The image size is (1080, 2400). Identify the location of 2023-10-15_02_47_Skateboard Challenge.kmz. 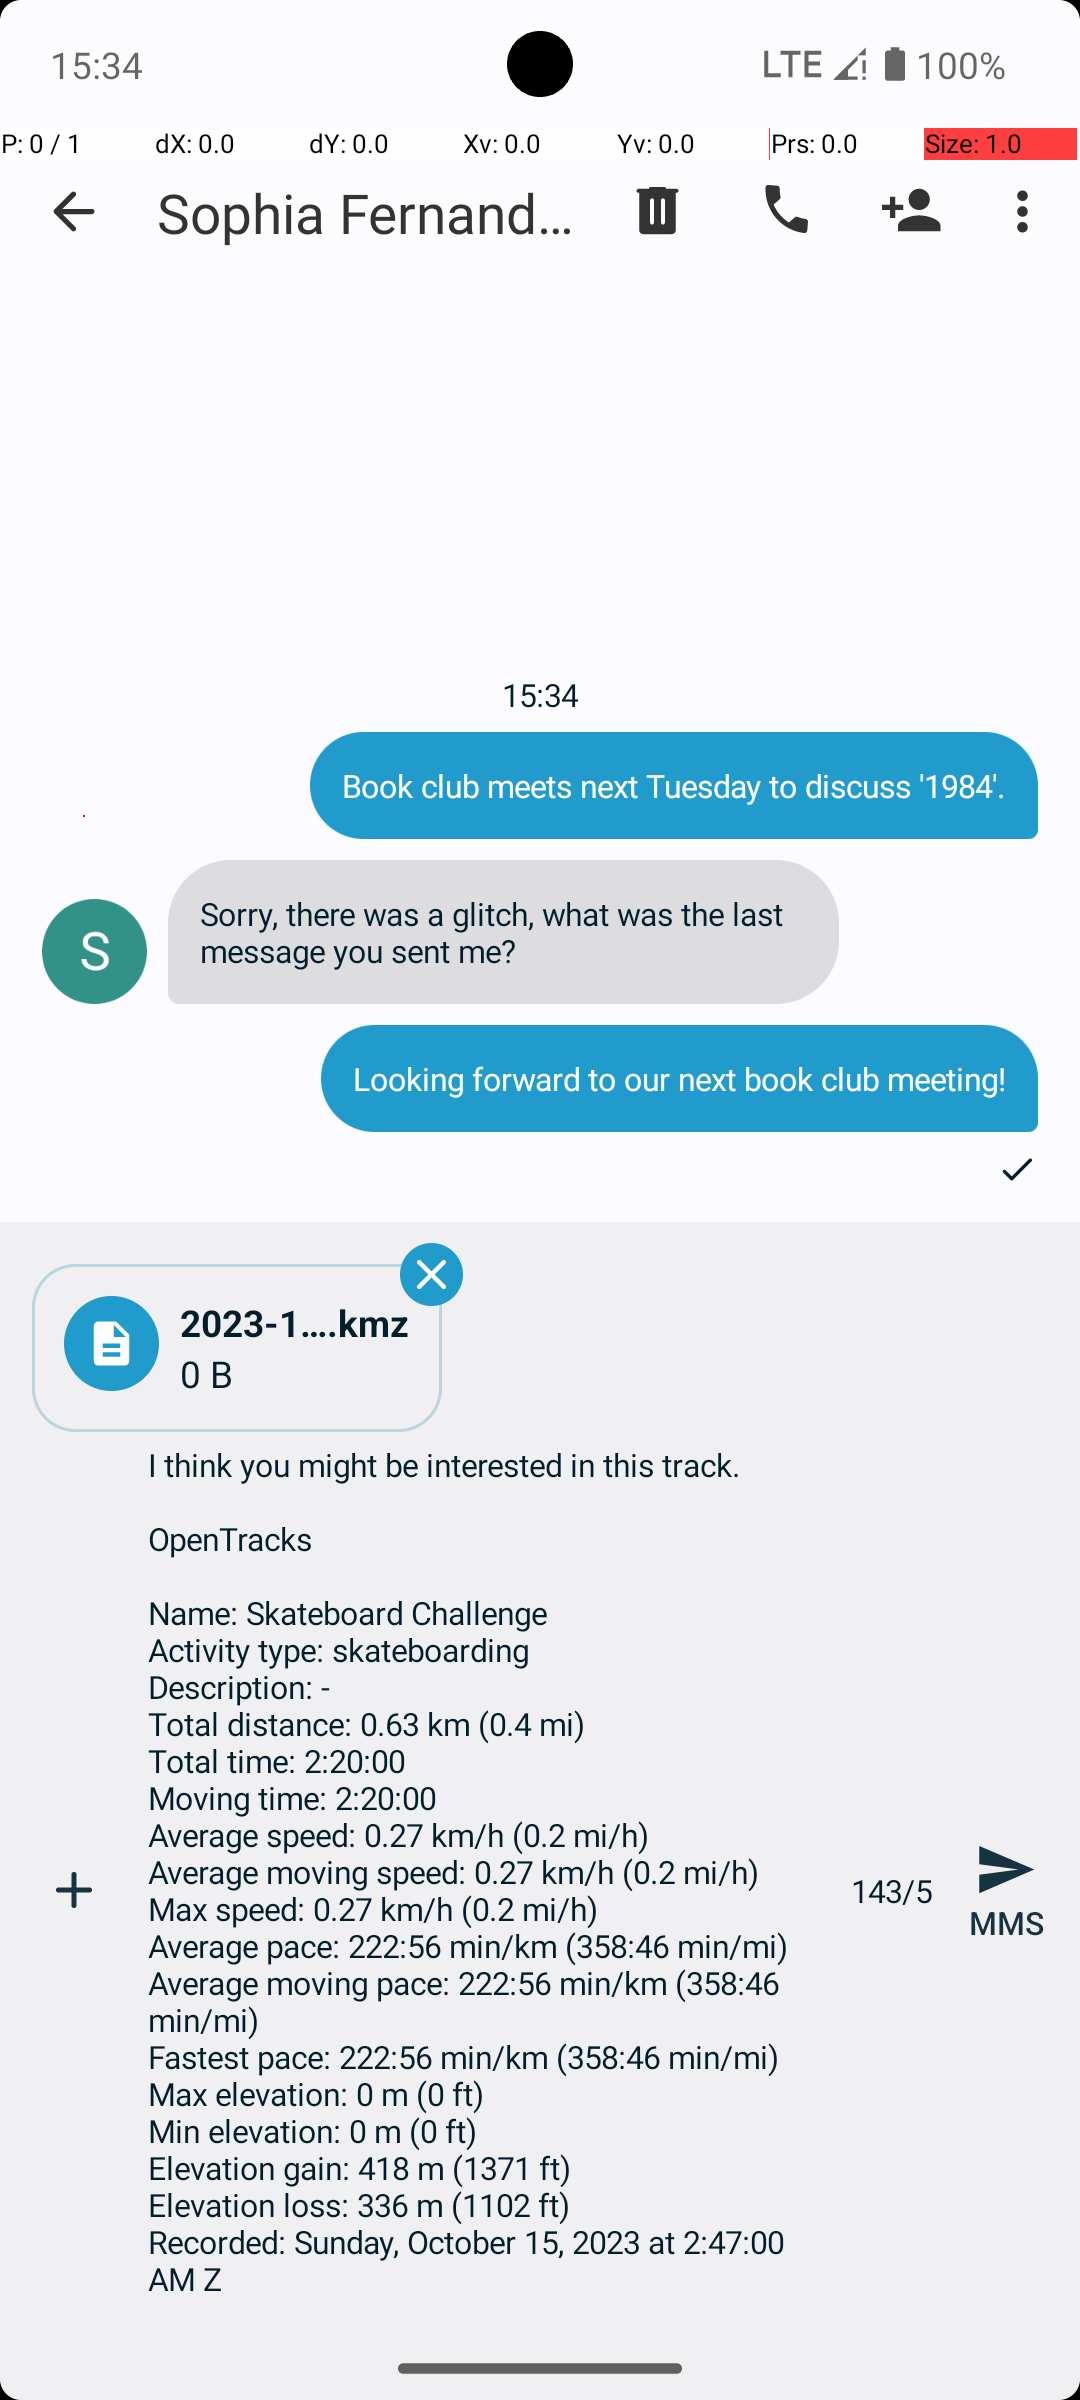
(295, 1322).